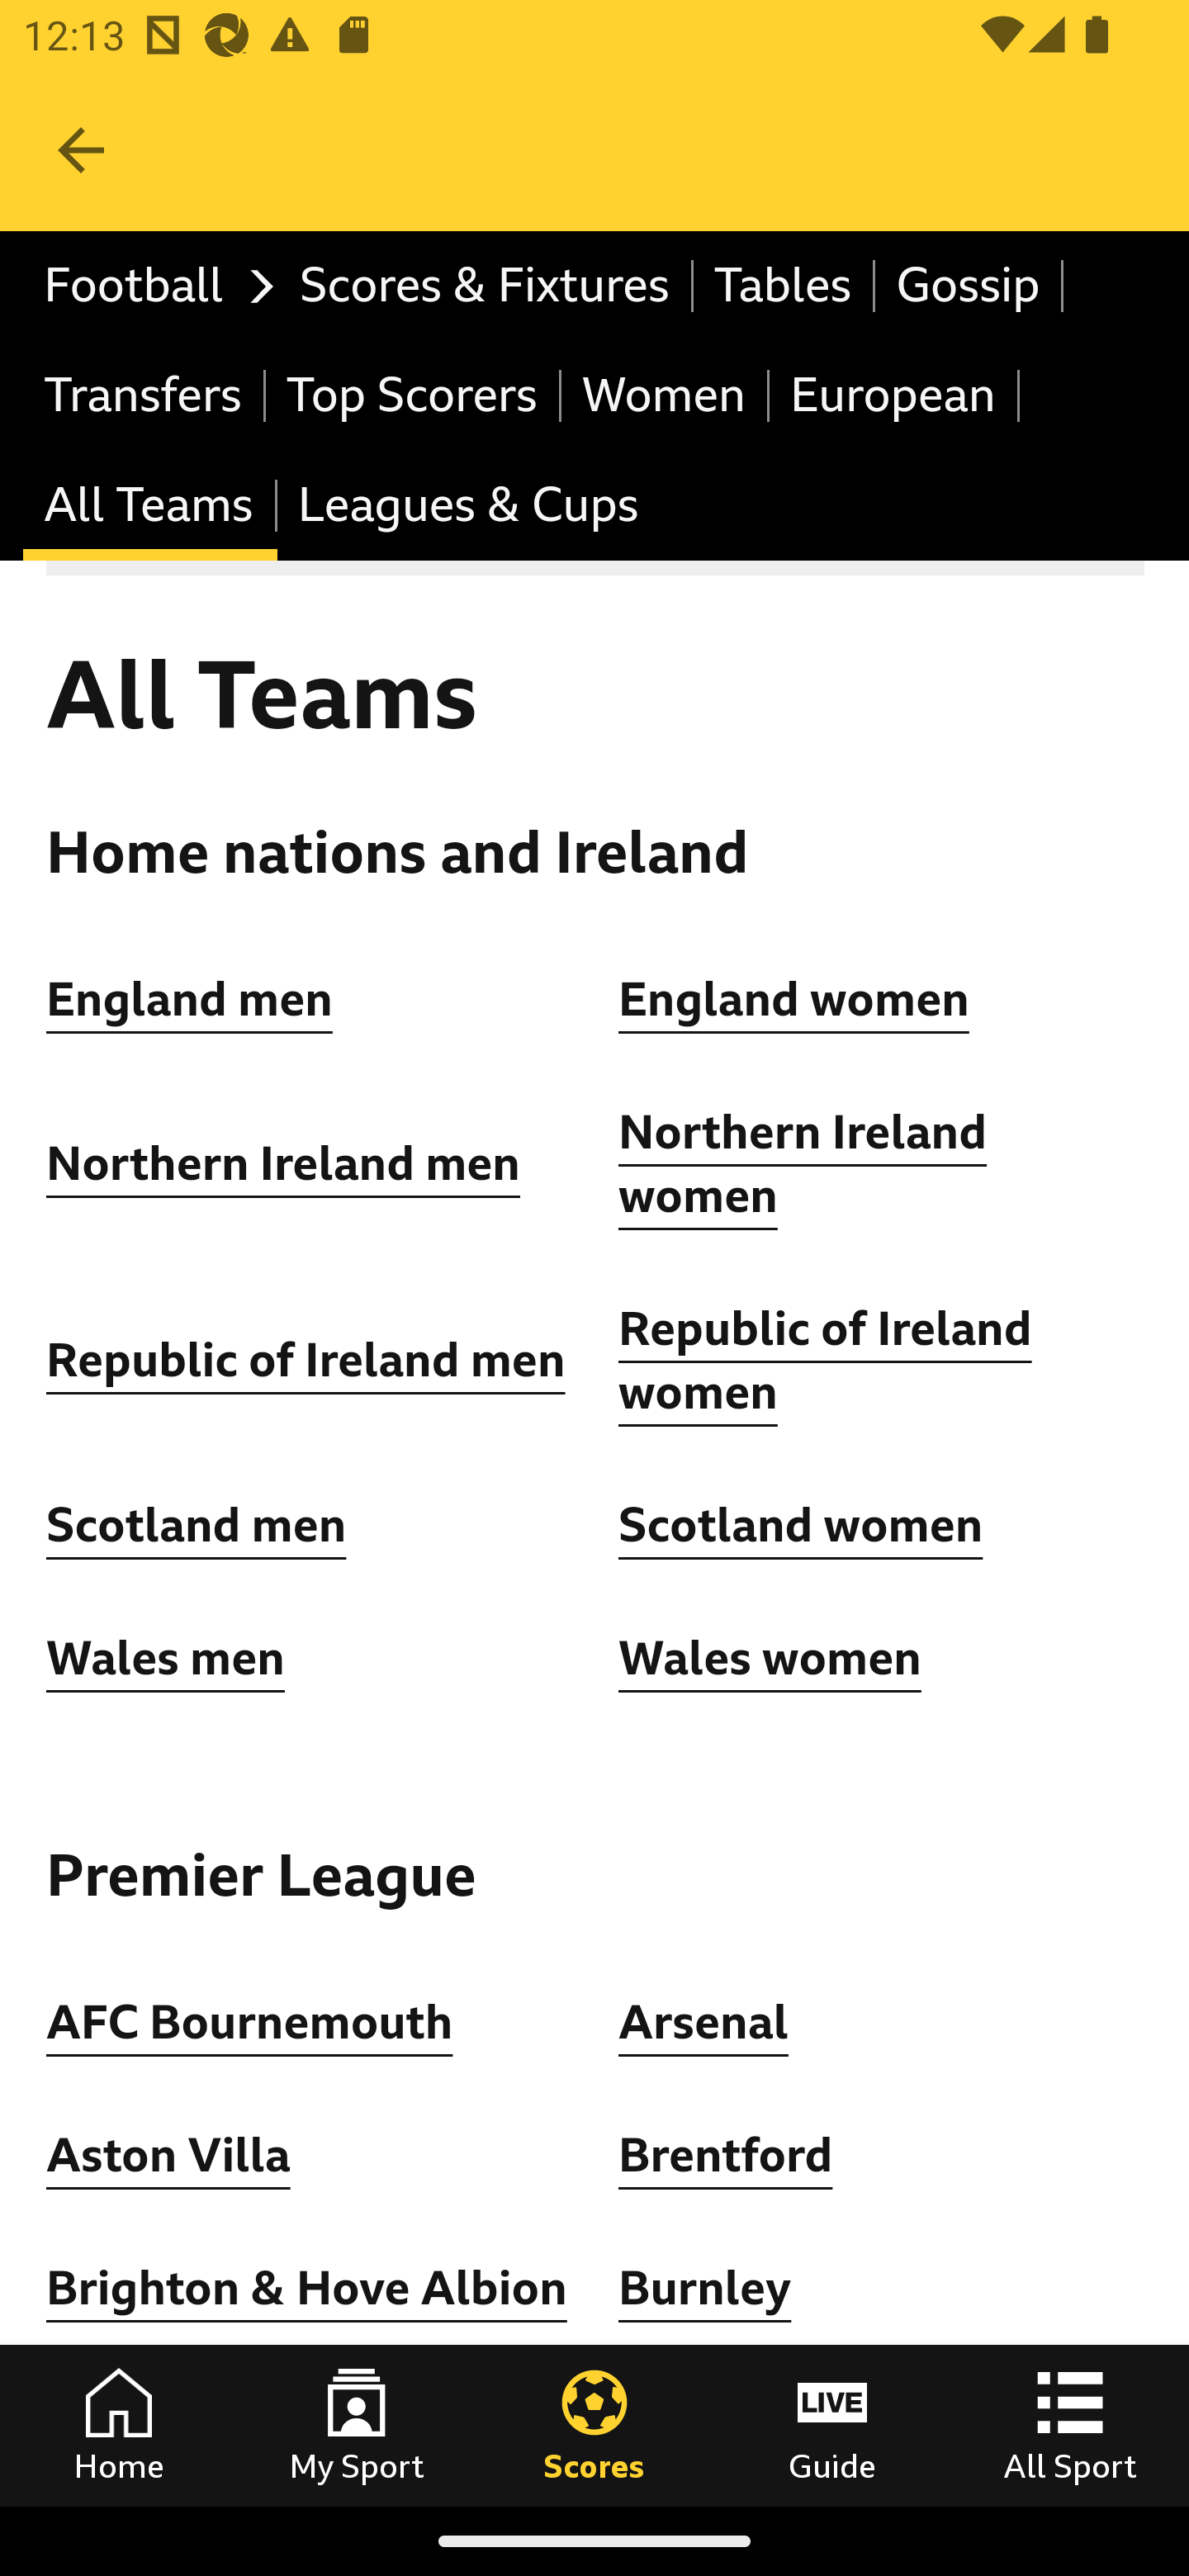 The height and width of the screenshot is (2576, 1189). What do you see at coordinates (150, 286) in the screenshot?
I see `Football` at bounding box center [150, 286].